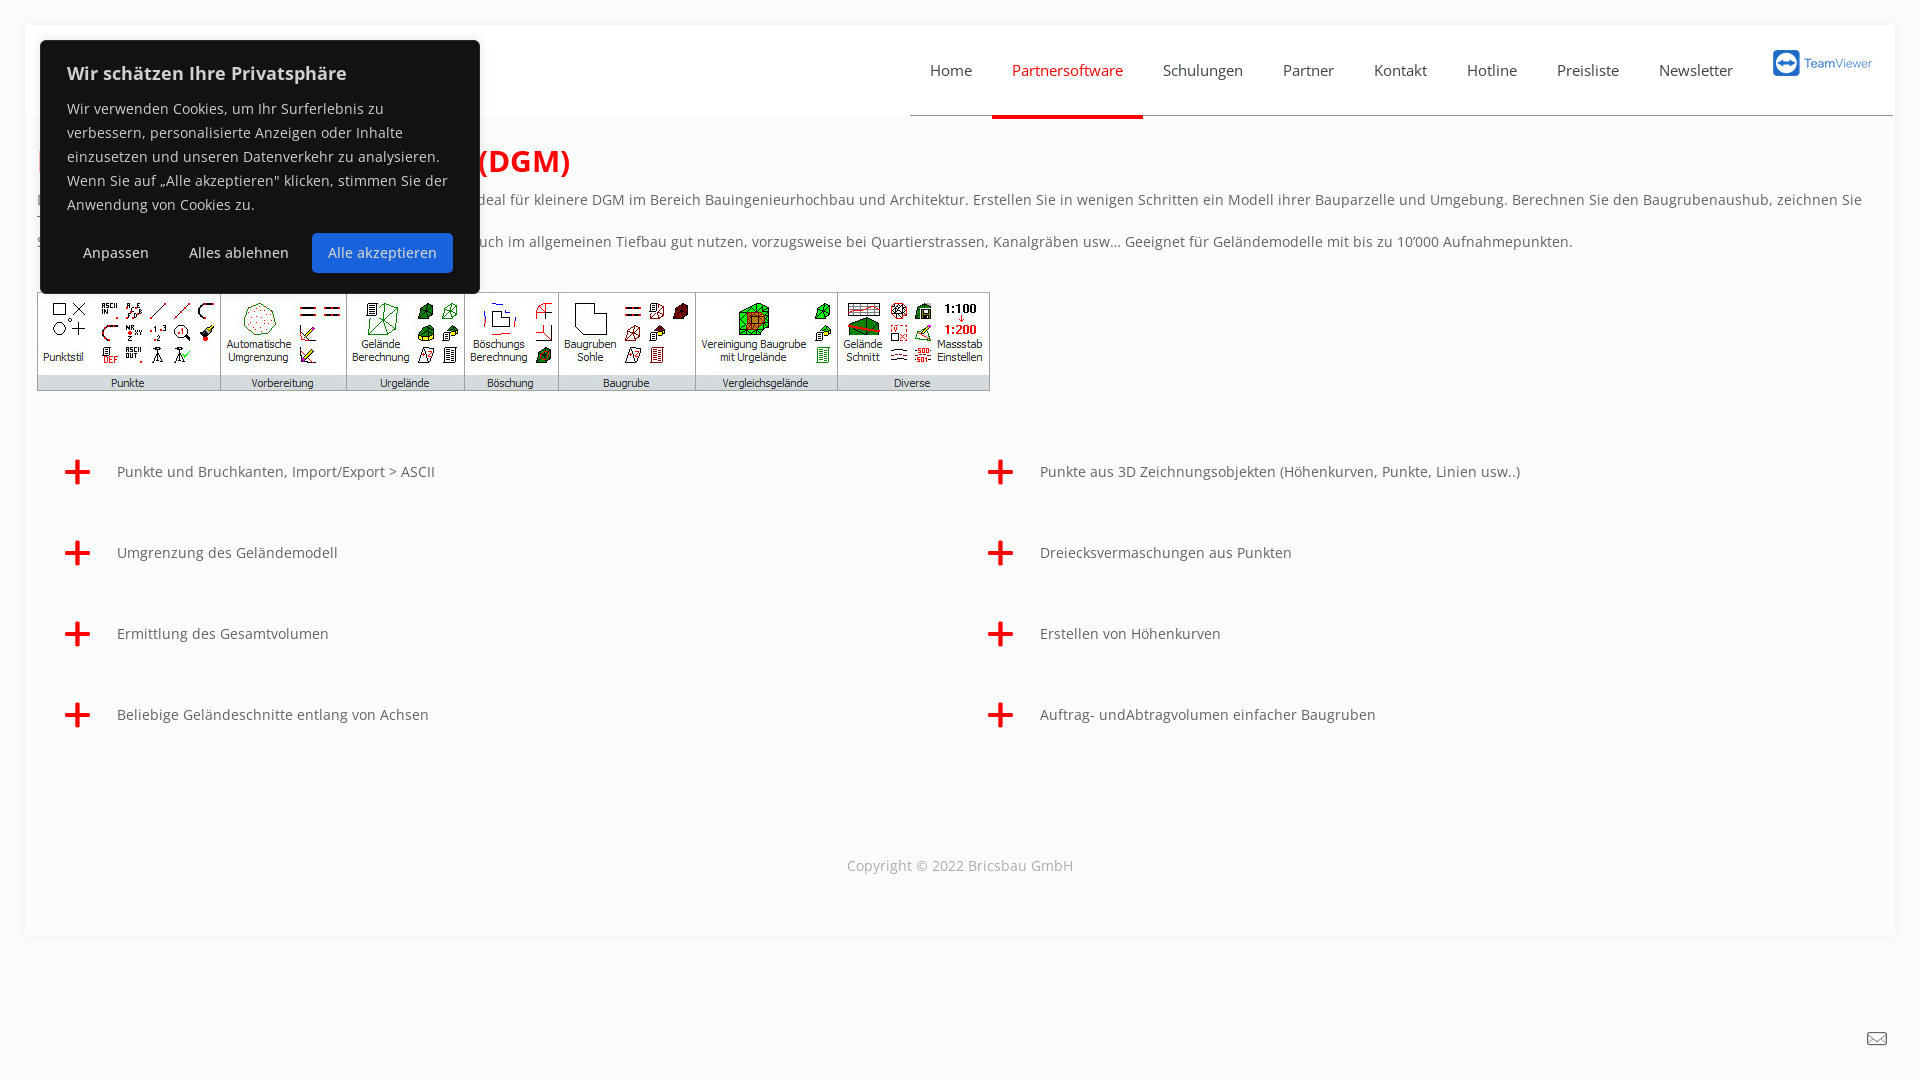 The height and width of the screenshot is (1080, 1920). I want to click on Kontakt, so click(1400, 70).